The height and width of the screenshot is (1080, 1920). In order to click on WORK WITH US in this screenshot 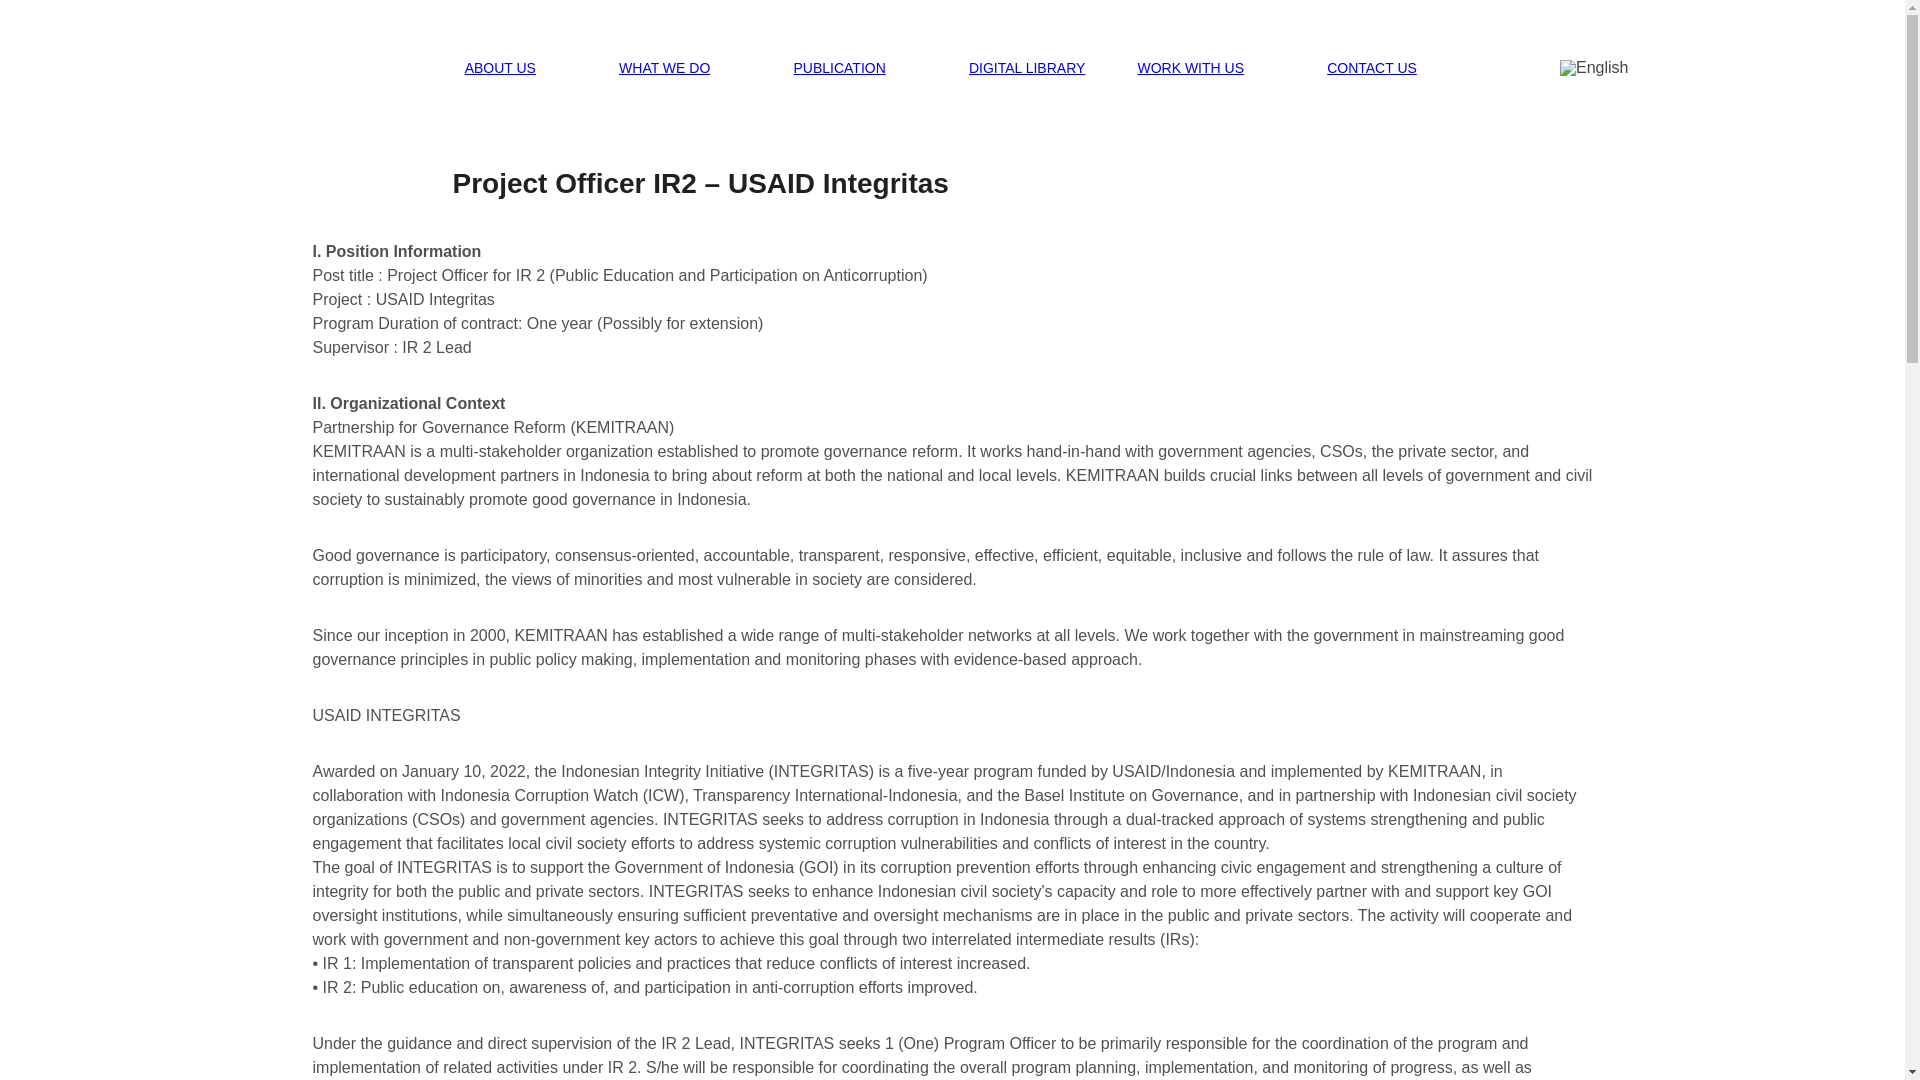, I will do `click(1205, 68)`.